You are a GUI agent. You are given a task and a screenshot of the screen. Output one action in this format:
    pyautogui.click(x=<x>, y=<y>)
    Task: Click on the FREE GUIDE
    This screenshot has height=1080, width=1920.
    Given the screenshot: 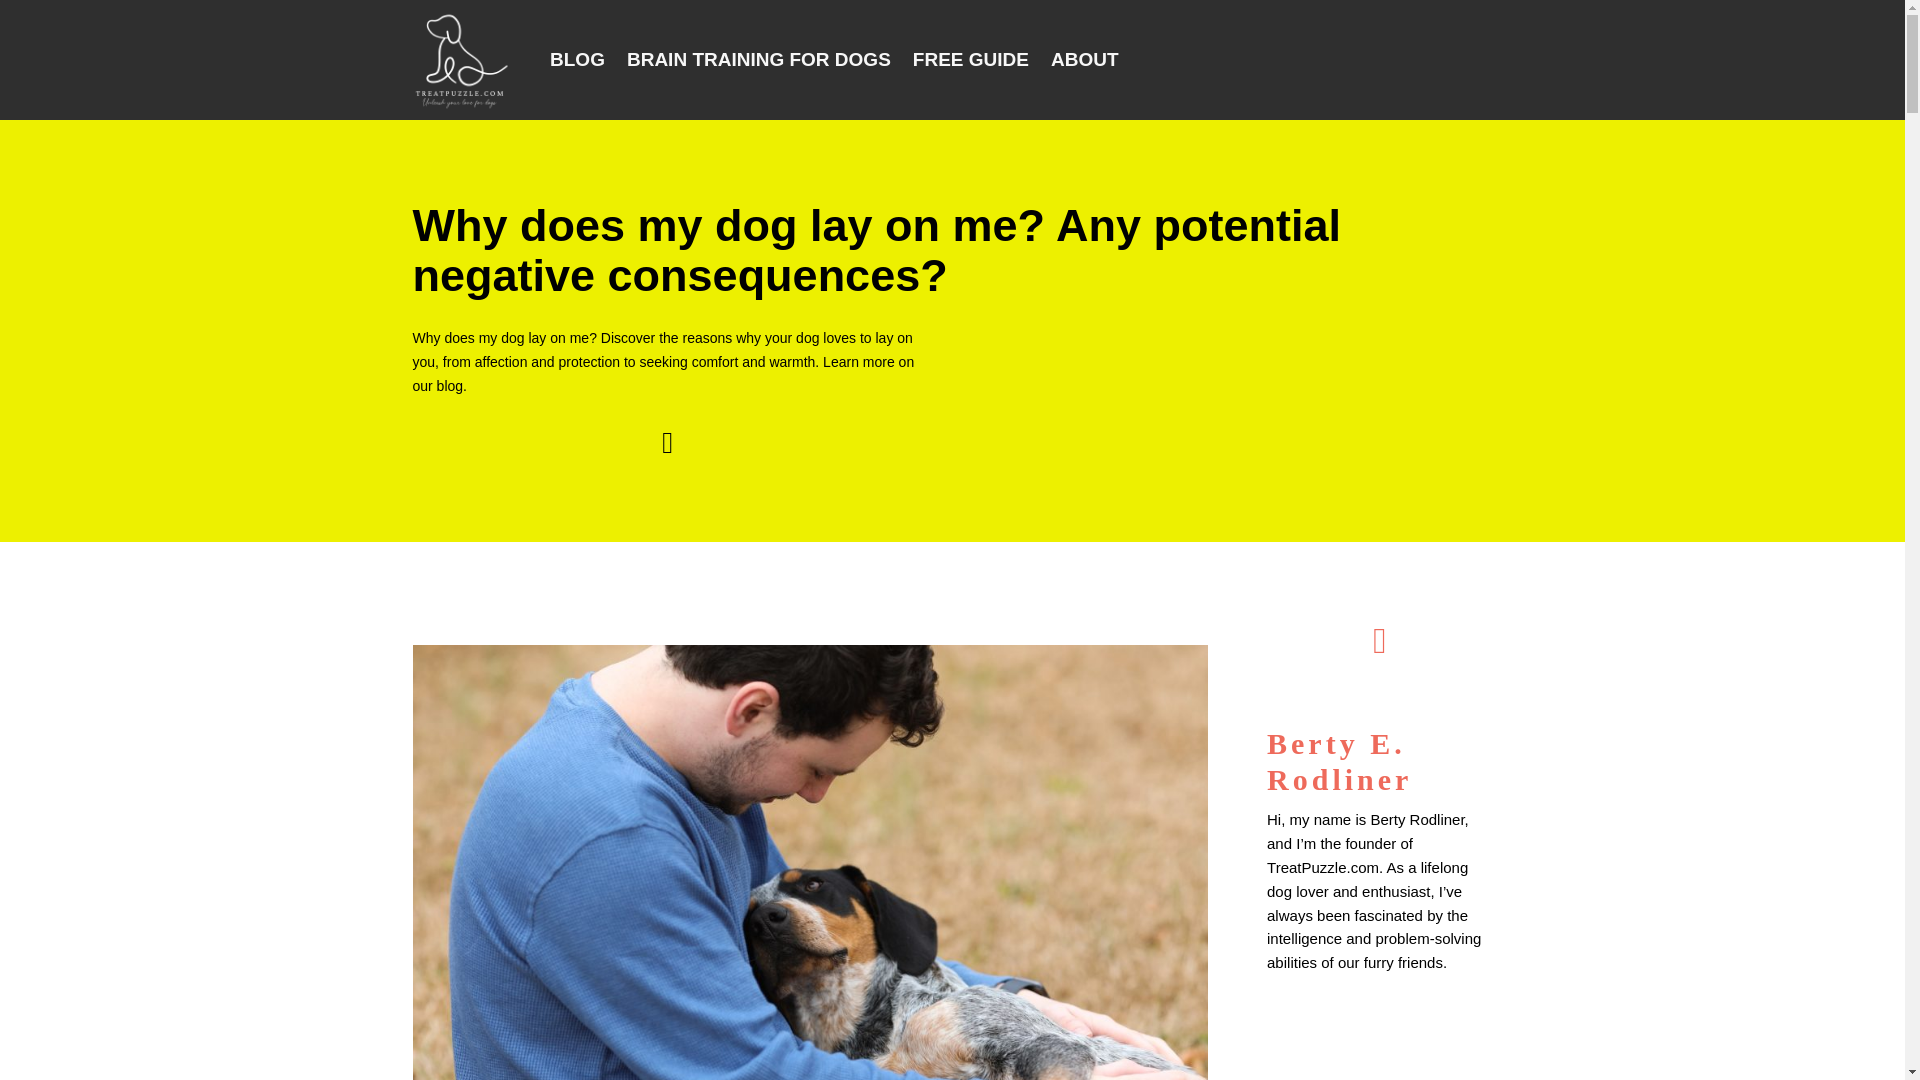 What is the action you would take?
    pyautogui.click(x=971, y=60)
    